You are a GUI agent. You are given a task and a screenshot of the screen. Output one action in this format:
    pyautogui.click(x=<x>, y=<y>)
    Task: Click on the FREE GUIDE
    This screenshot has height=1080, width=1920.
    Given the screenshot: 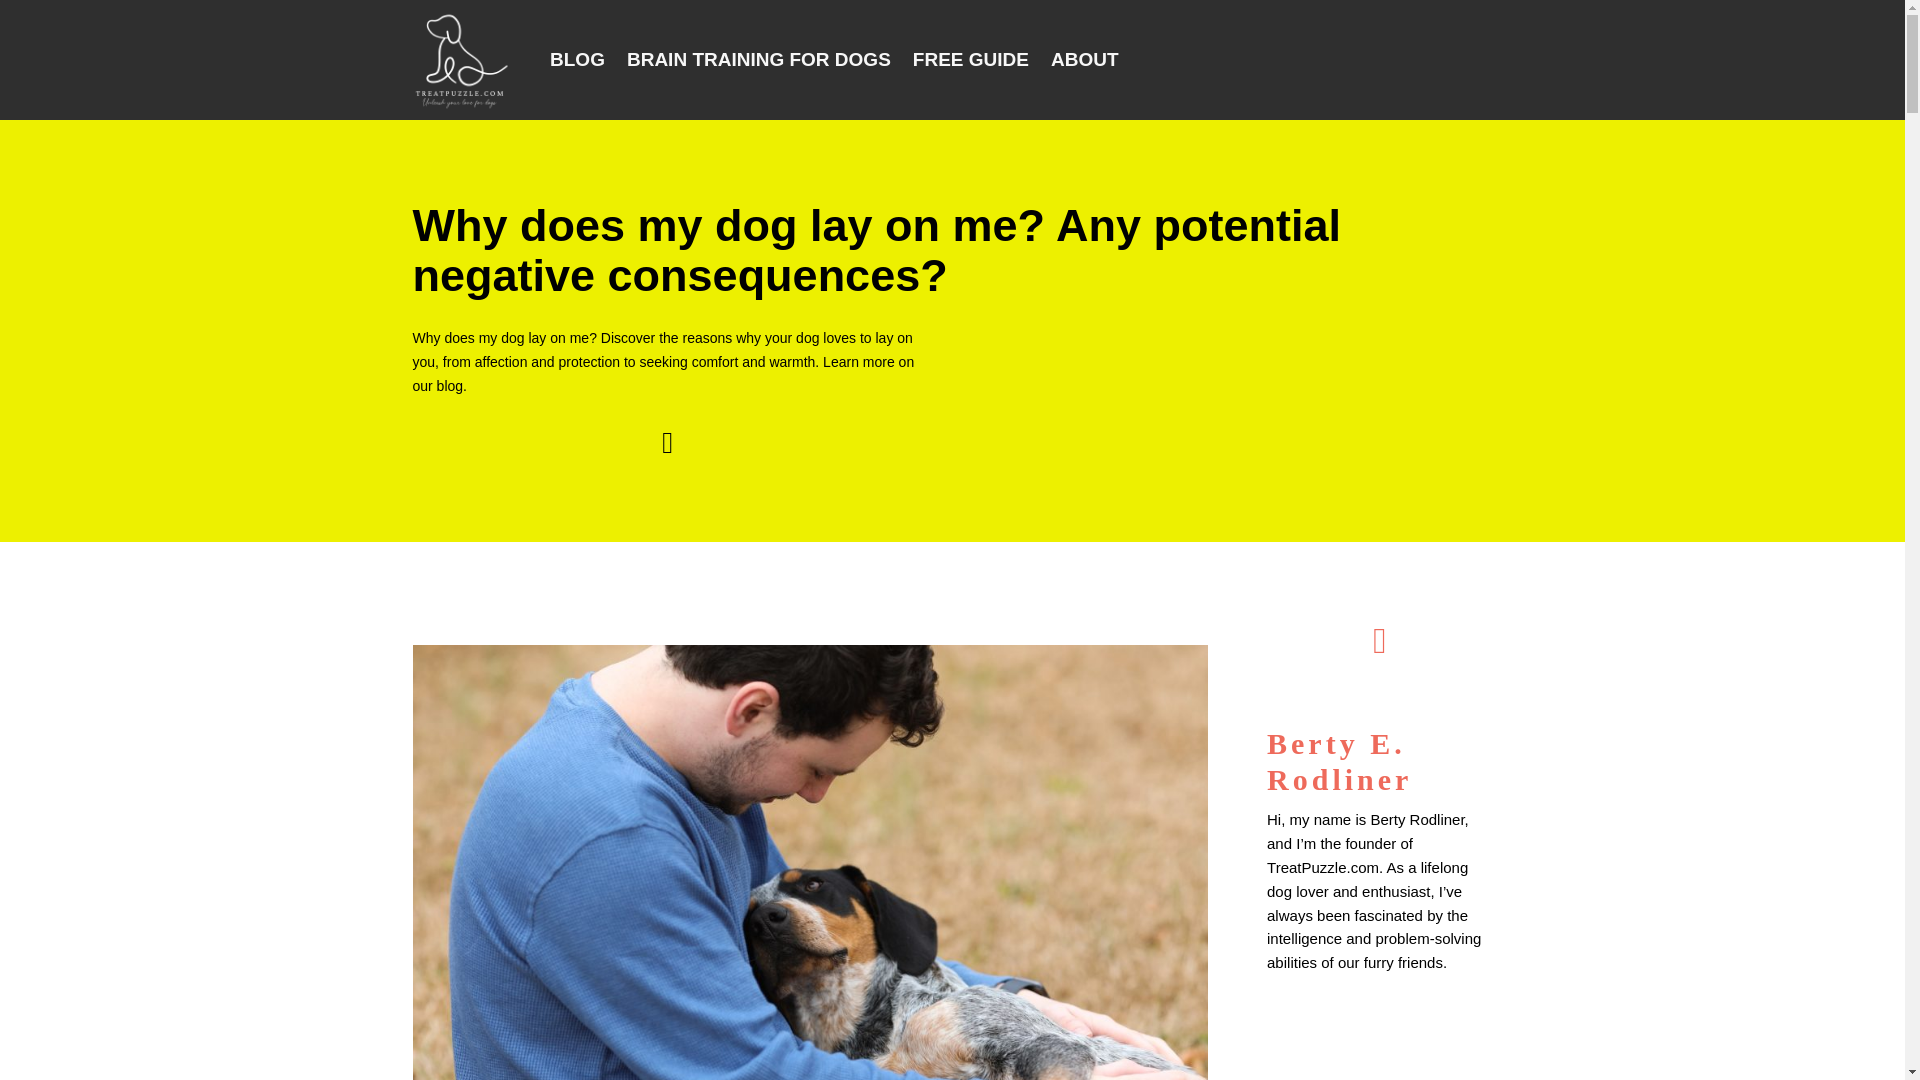 What is the action you would take?
    pyautogui.click(x=971, y=60)
    